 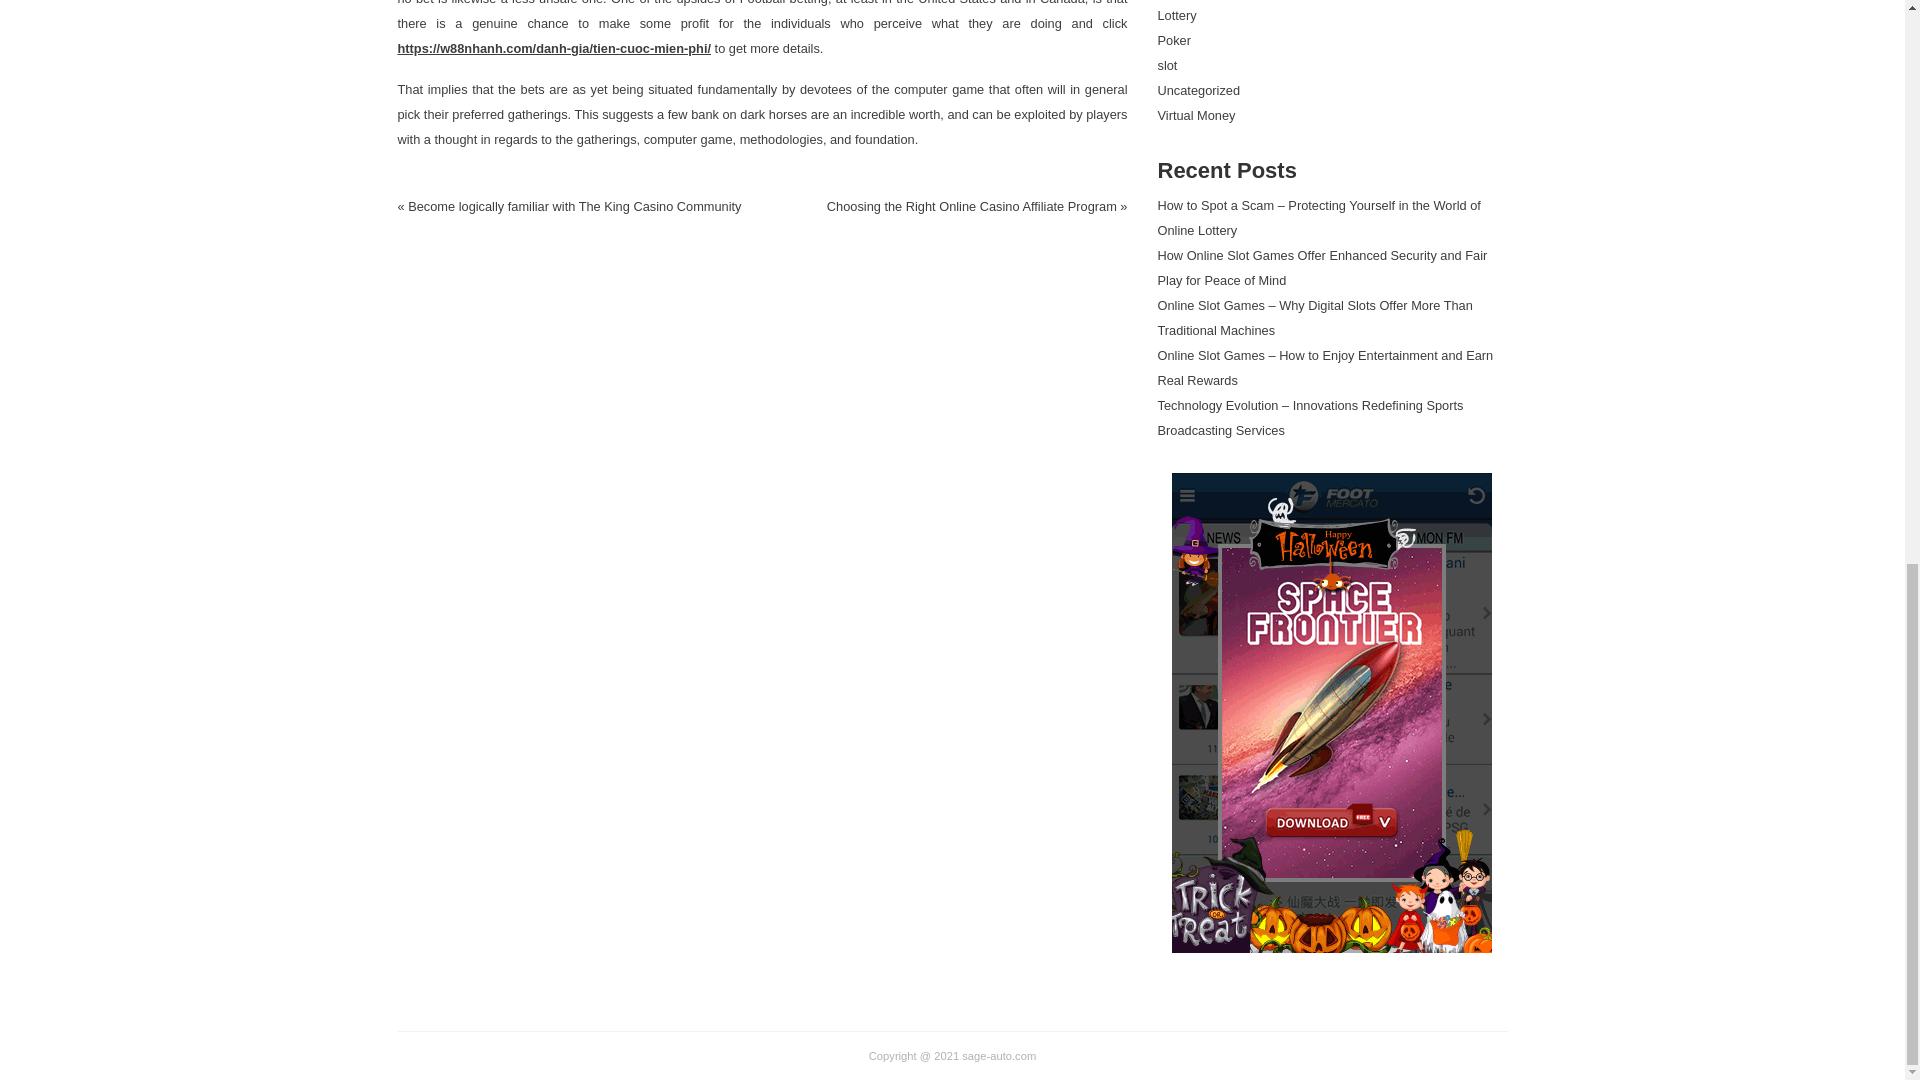 What do you see at coordinates (1168, 66) in the screenshot?
I see `slot` at bounding box center [1168, 66].